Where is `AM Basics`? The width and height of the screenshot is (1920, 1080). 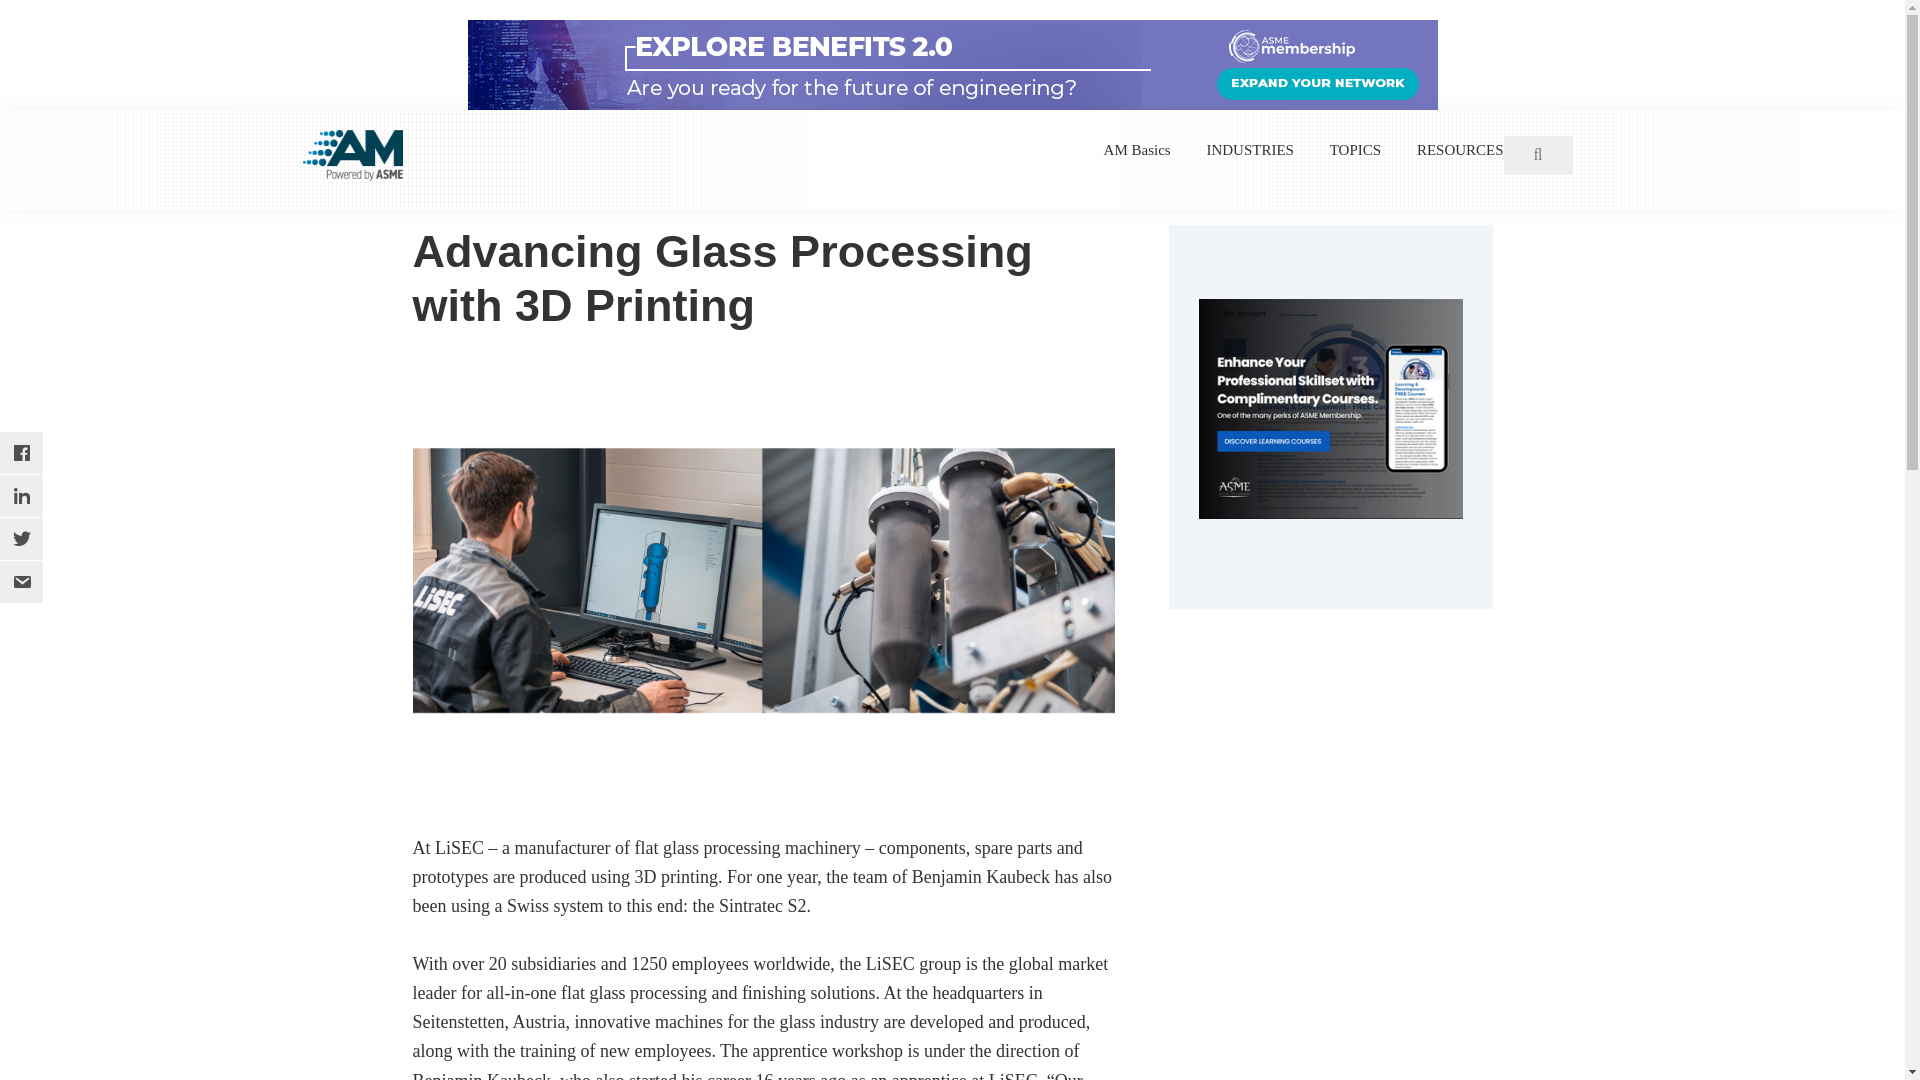
AM Basics is located at coordinates (1138, 150).